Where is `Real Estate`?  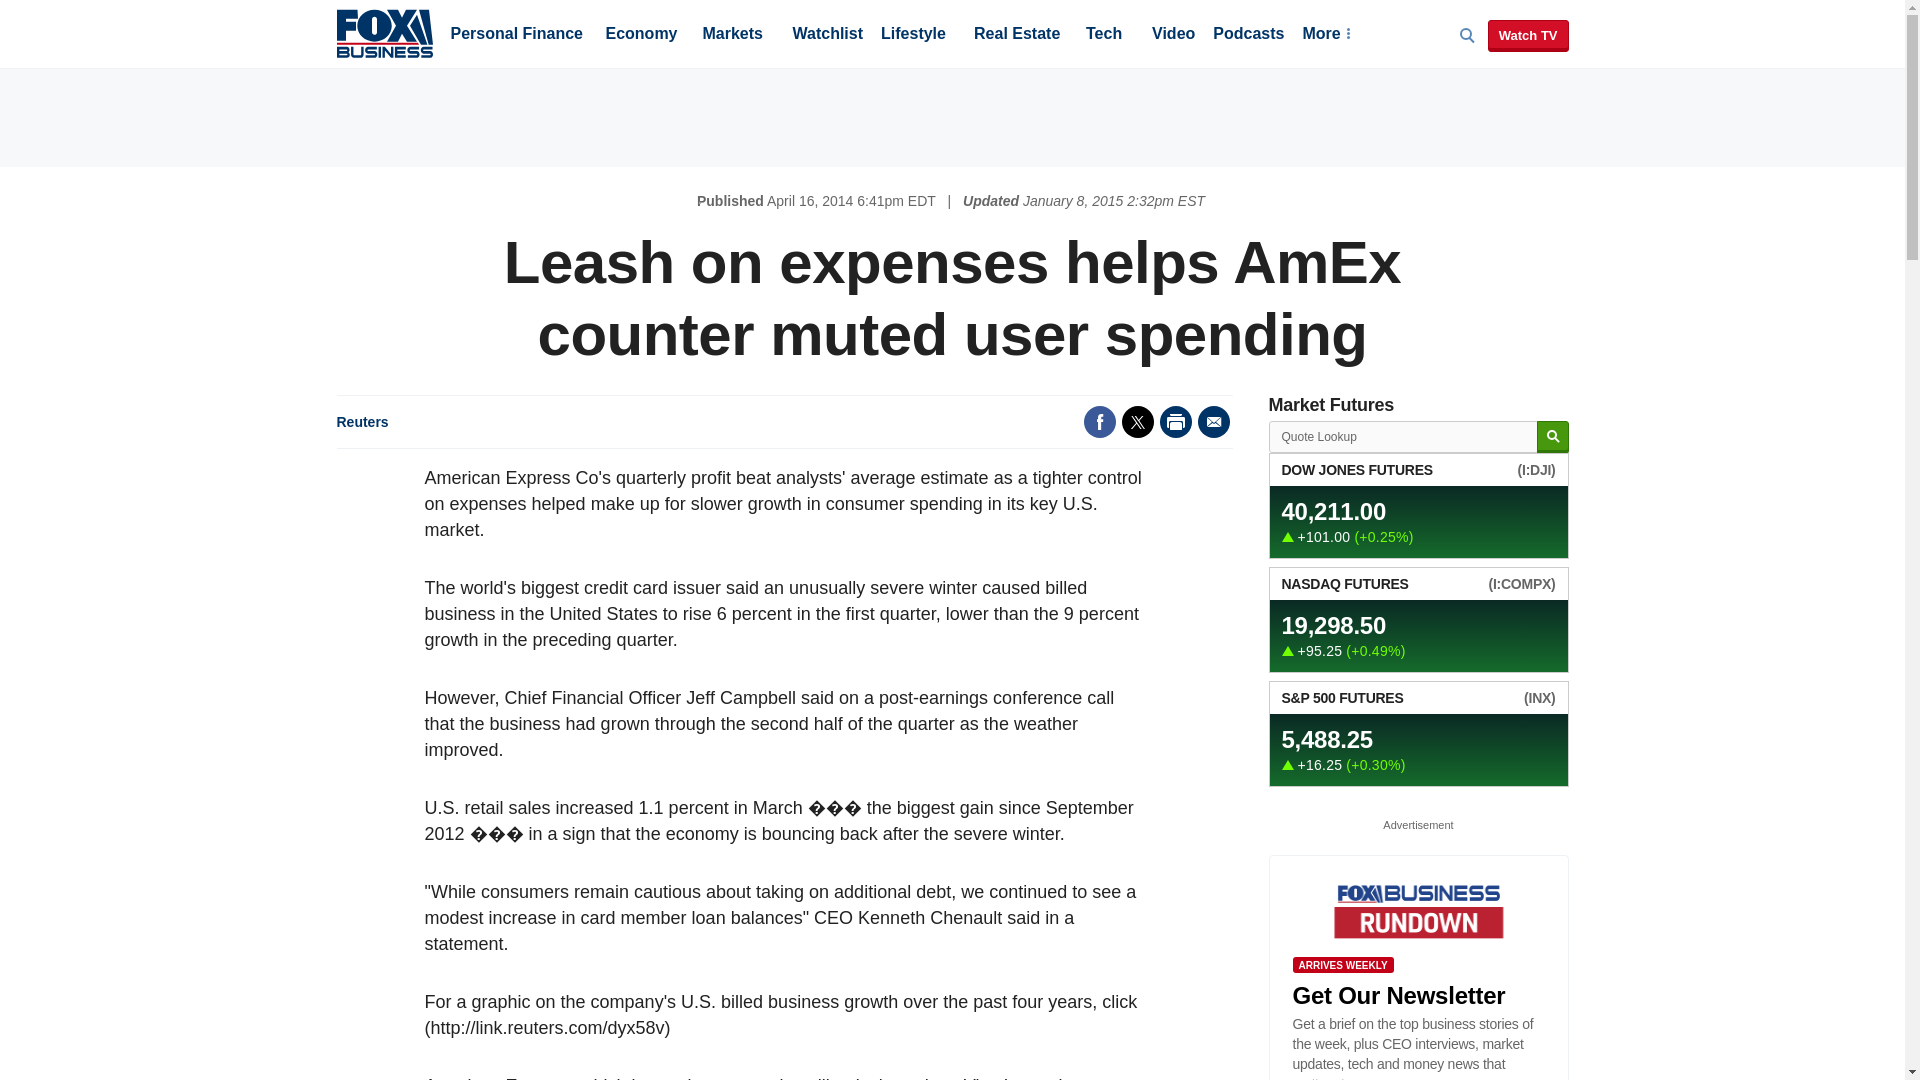
Real Estate is located at coordinates (1016, 35).